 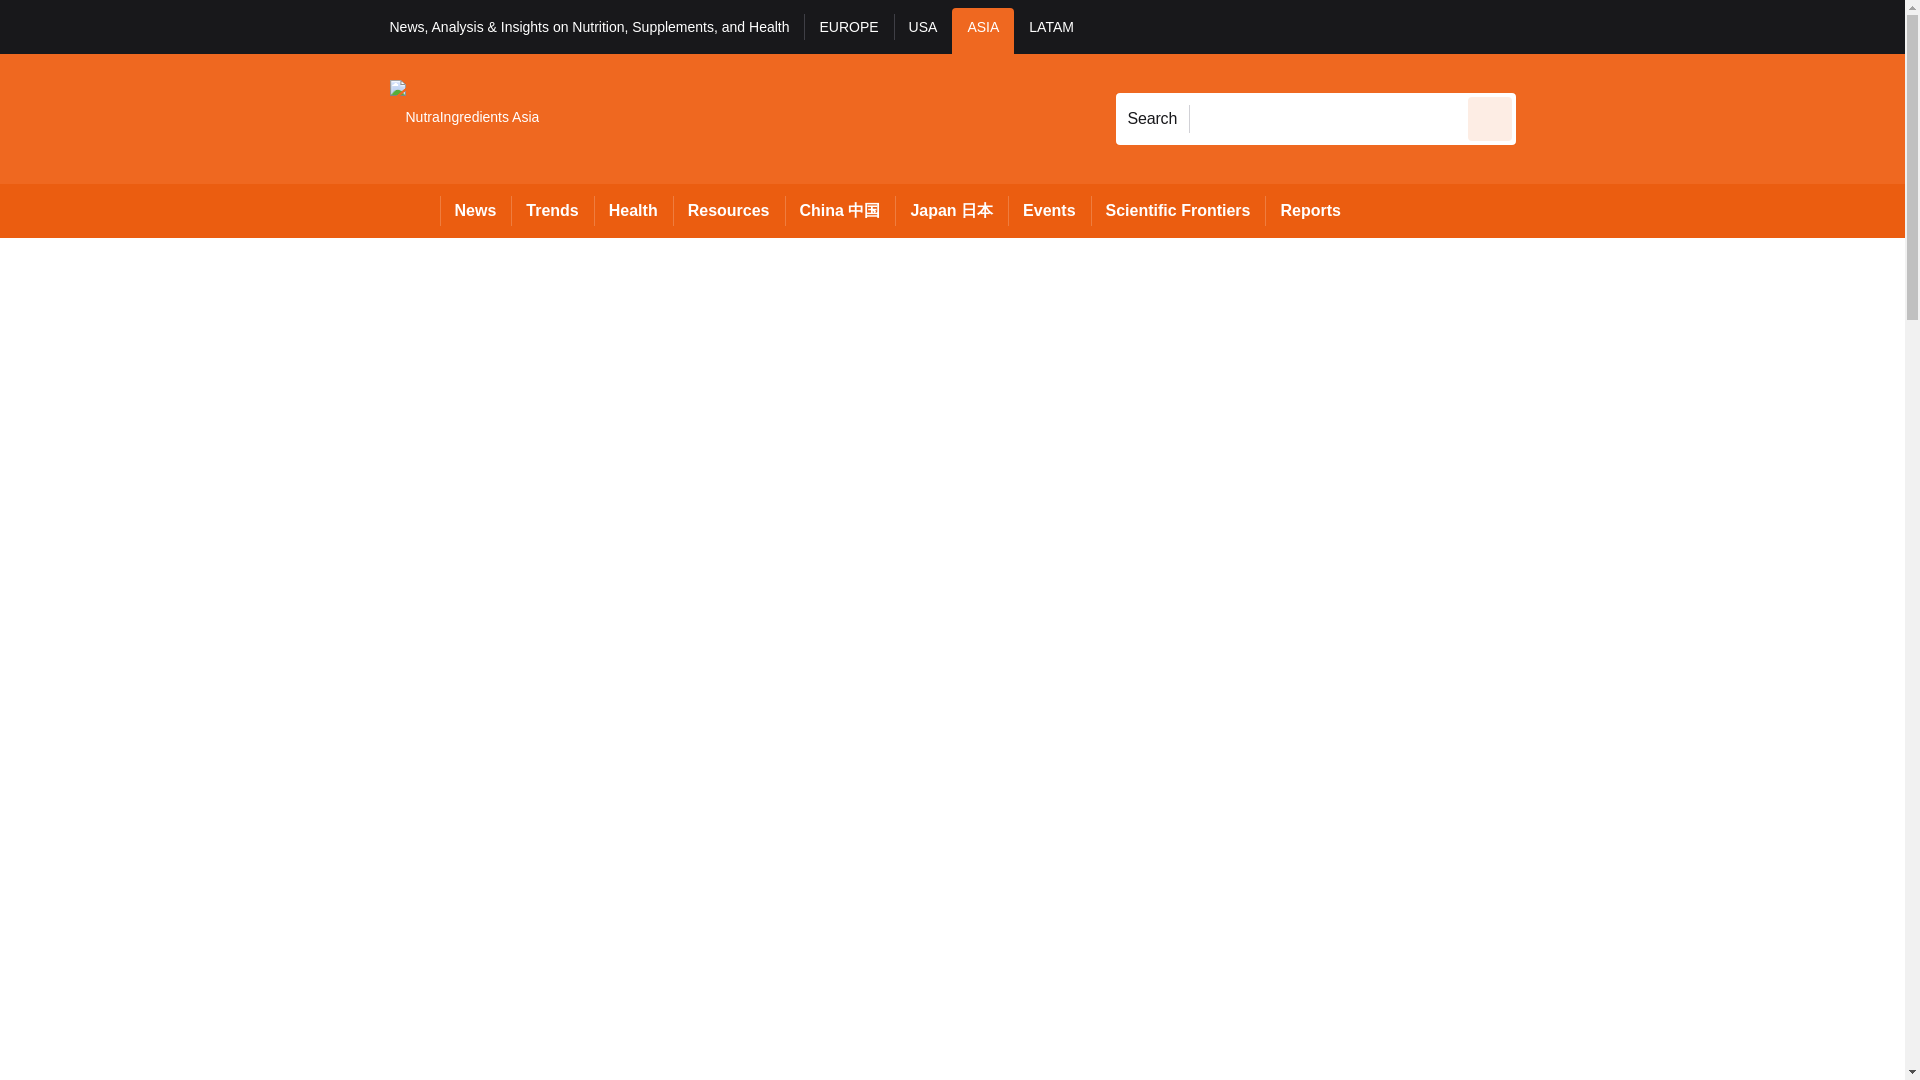 What do you see at coordinates (1738, 26) in the screenshot?
I see `SUBSCRIBE` at bounding box center [1738, 26].